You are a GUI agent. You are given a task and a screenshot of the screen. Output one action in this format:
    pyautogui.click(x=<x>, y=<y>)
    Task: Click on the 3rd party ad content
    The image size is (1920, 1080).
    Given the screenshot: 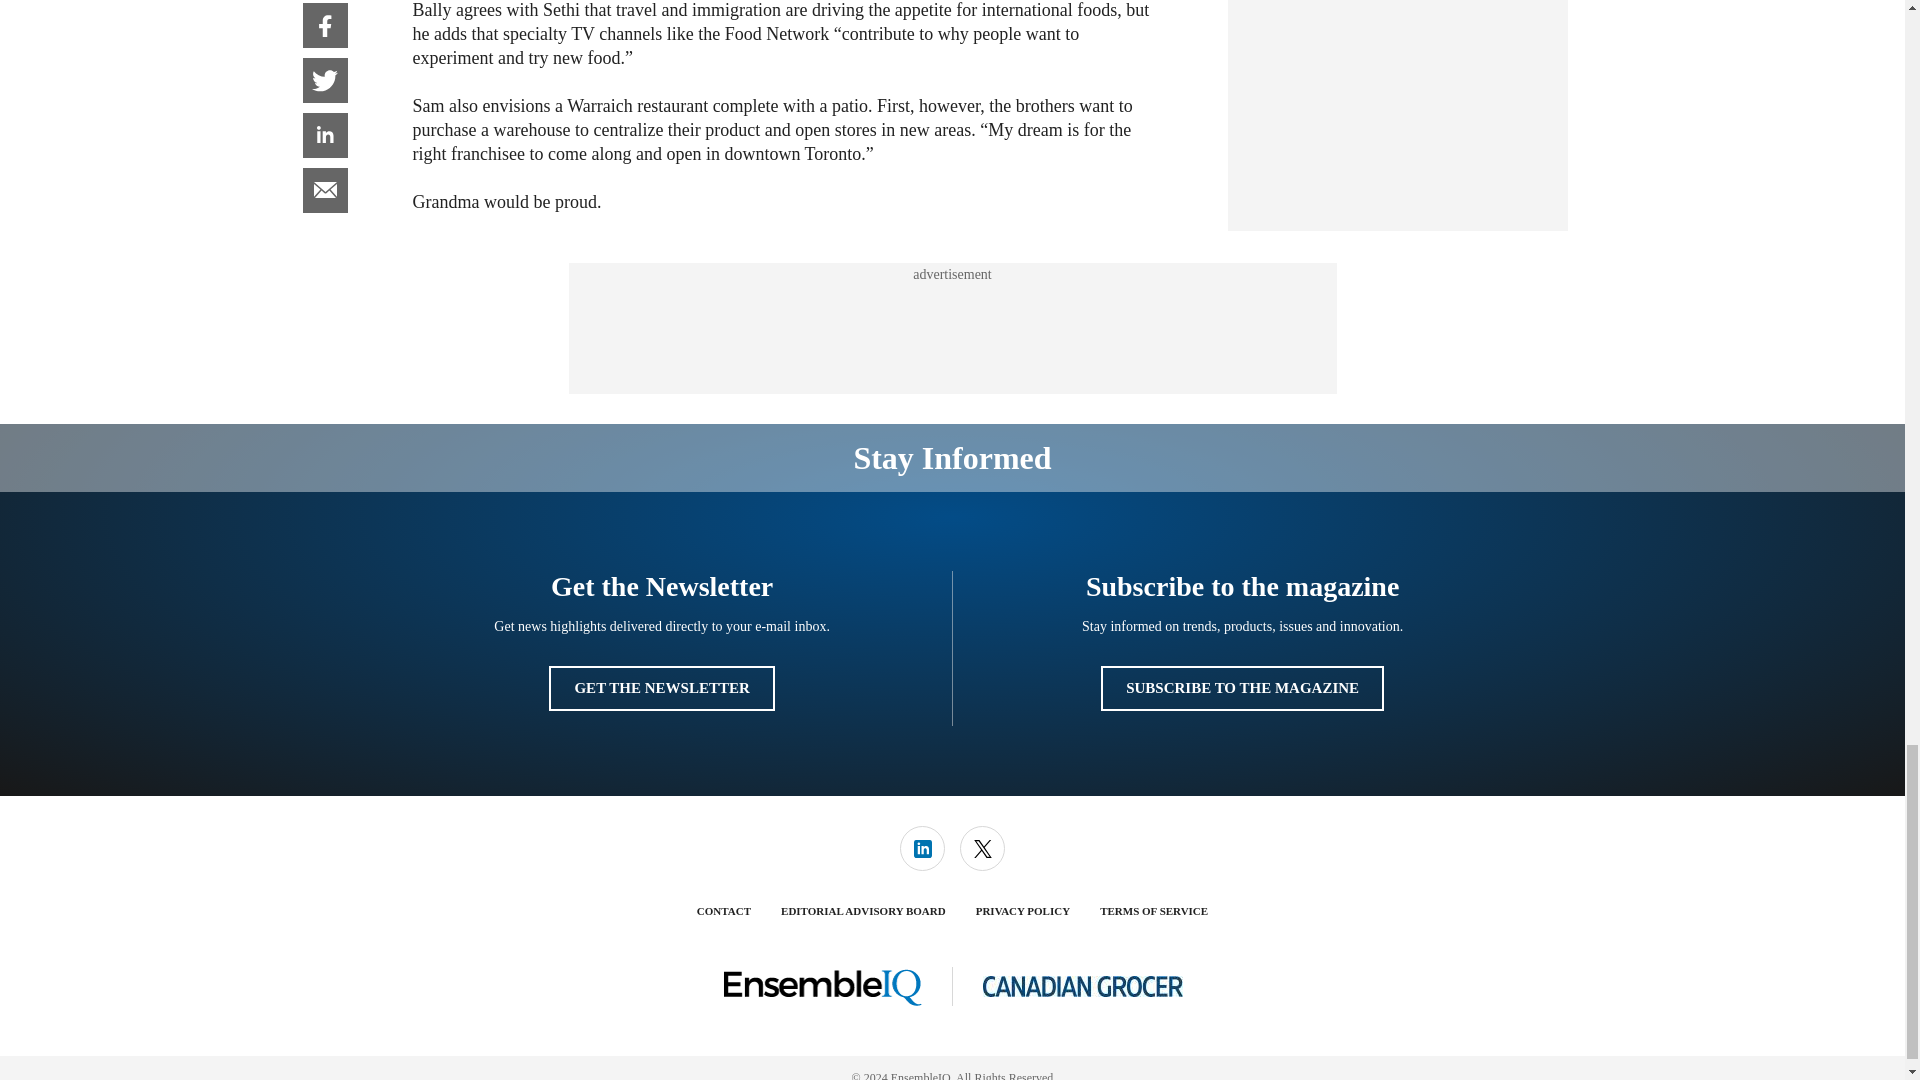 What is the action you would take?
    pyautogui.click(x=951, y=328)
    